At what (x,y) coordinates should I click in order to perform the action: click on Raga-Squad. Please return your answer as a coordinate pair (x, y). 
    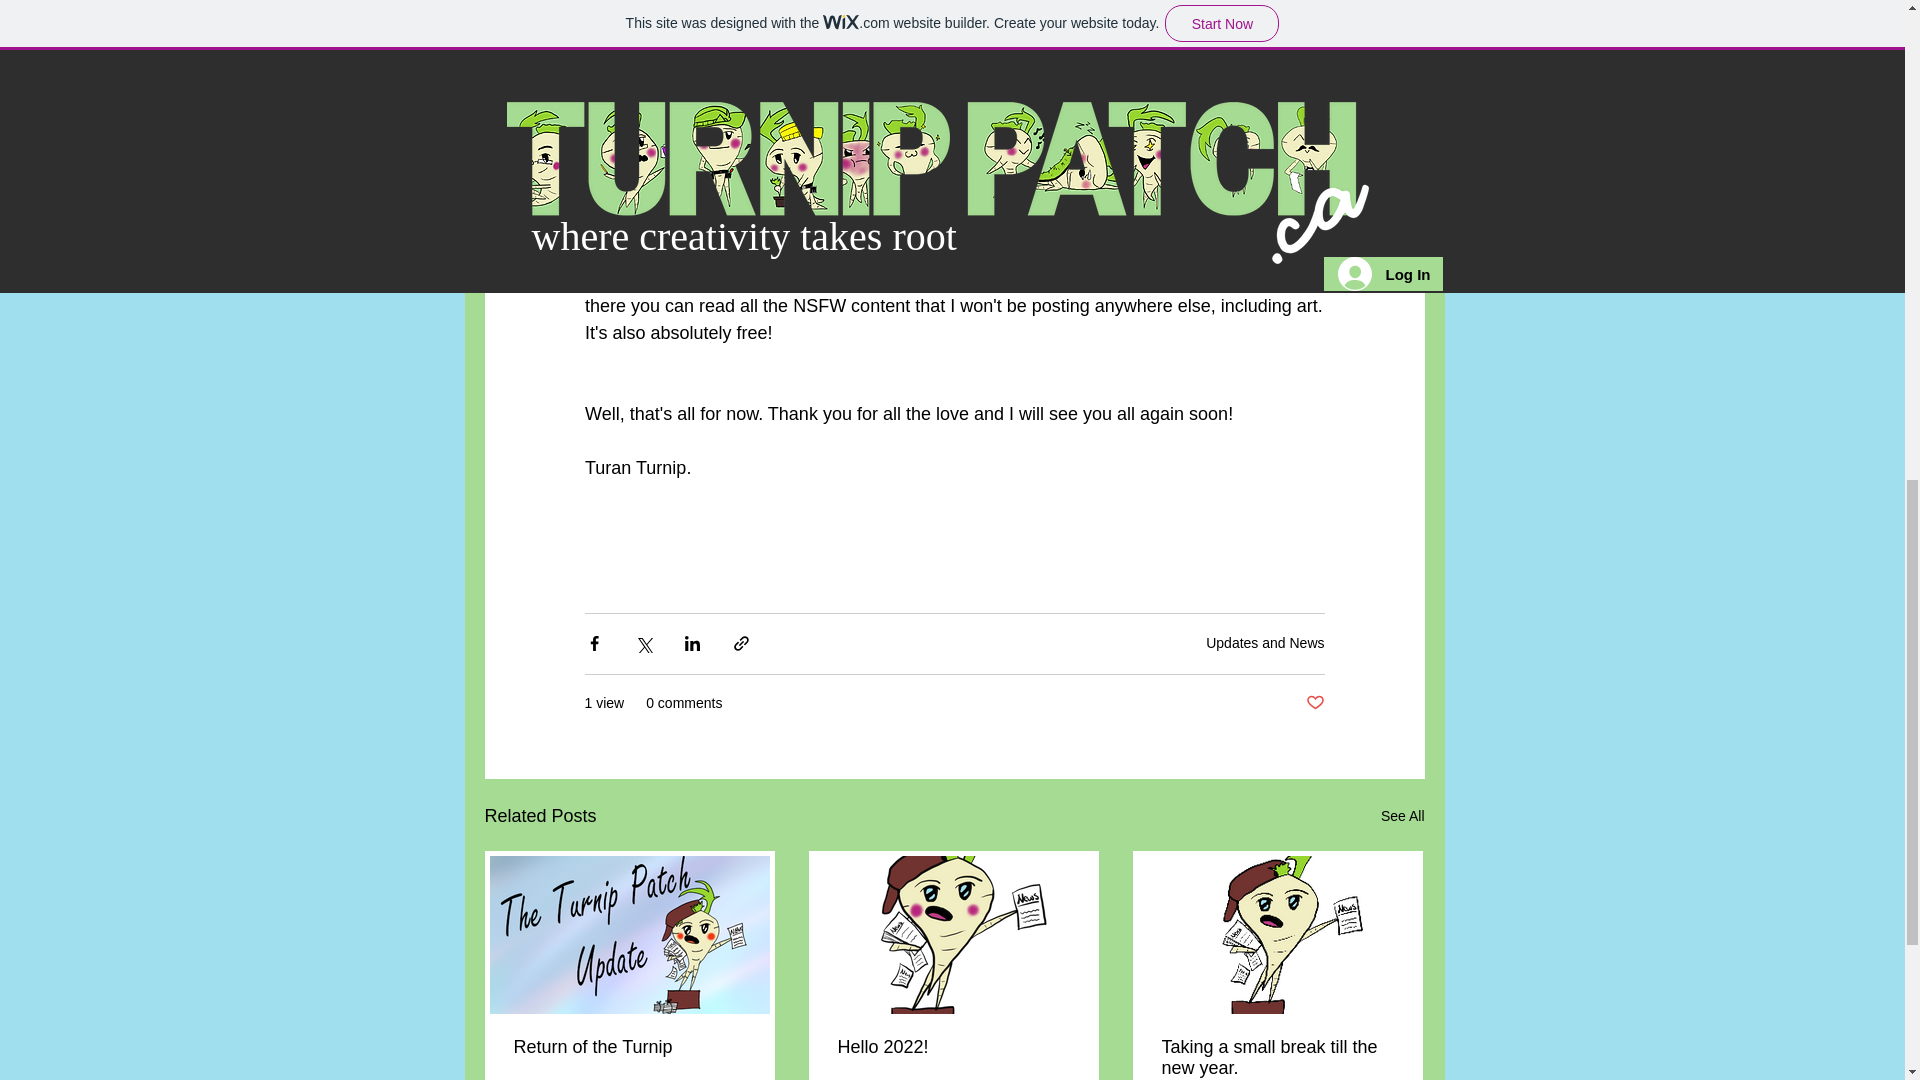
    Looking at the image, I should click on (880, 278).